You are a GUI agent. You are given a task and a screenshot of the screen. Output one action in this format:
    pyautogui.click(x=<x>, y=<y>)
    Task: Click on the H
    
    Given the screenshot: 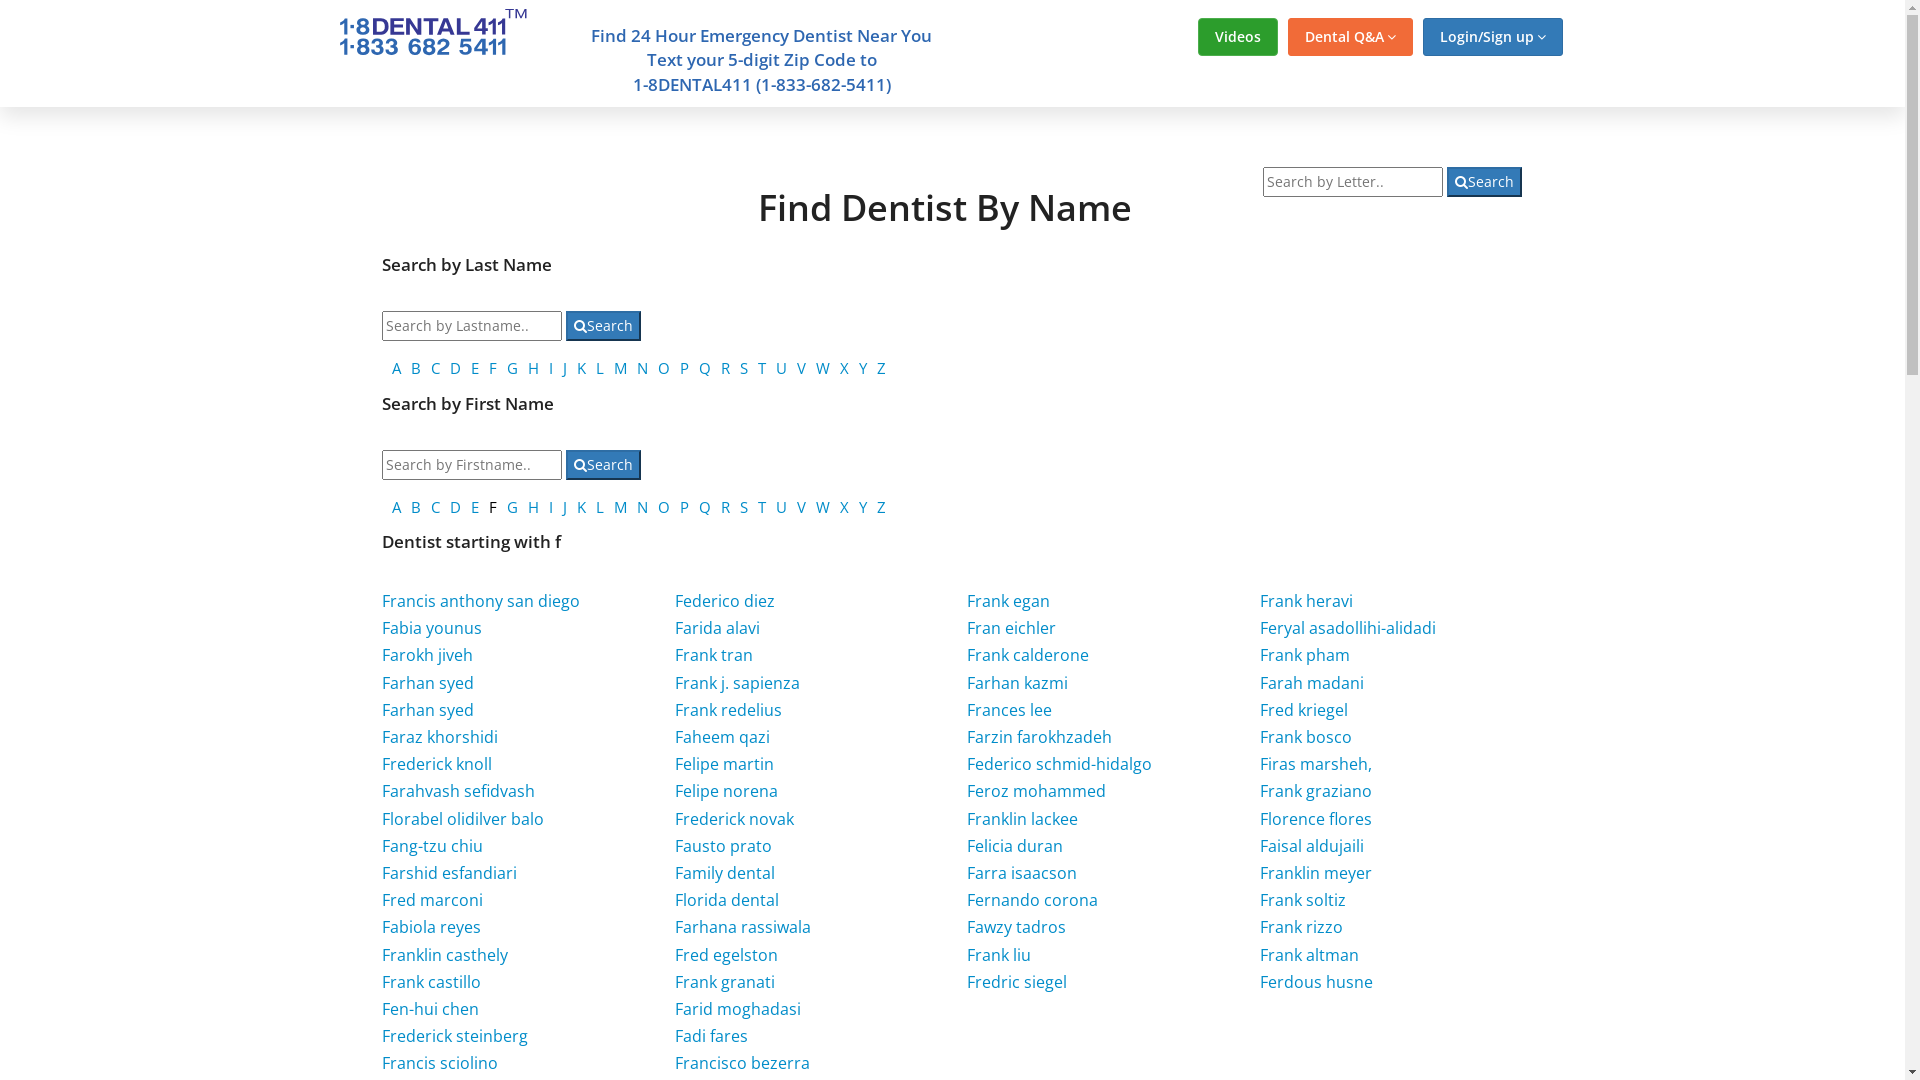 What is the action you would take?
    pyautogui.click(x=534, y=368)
    